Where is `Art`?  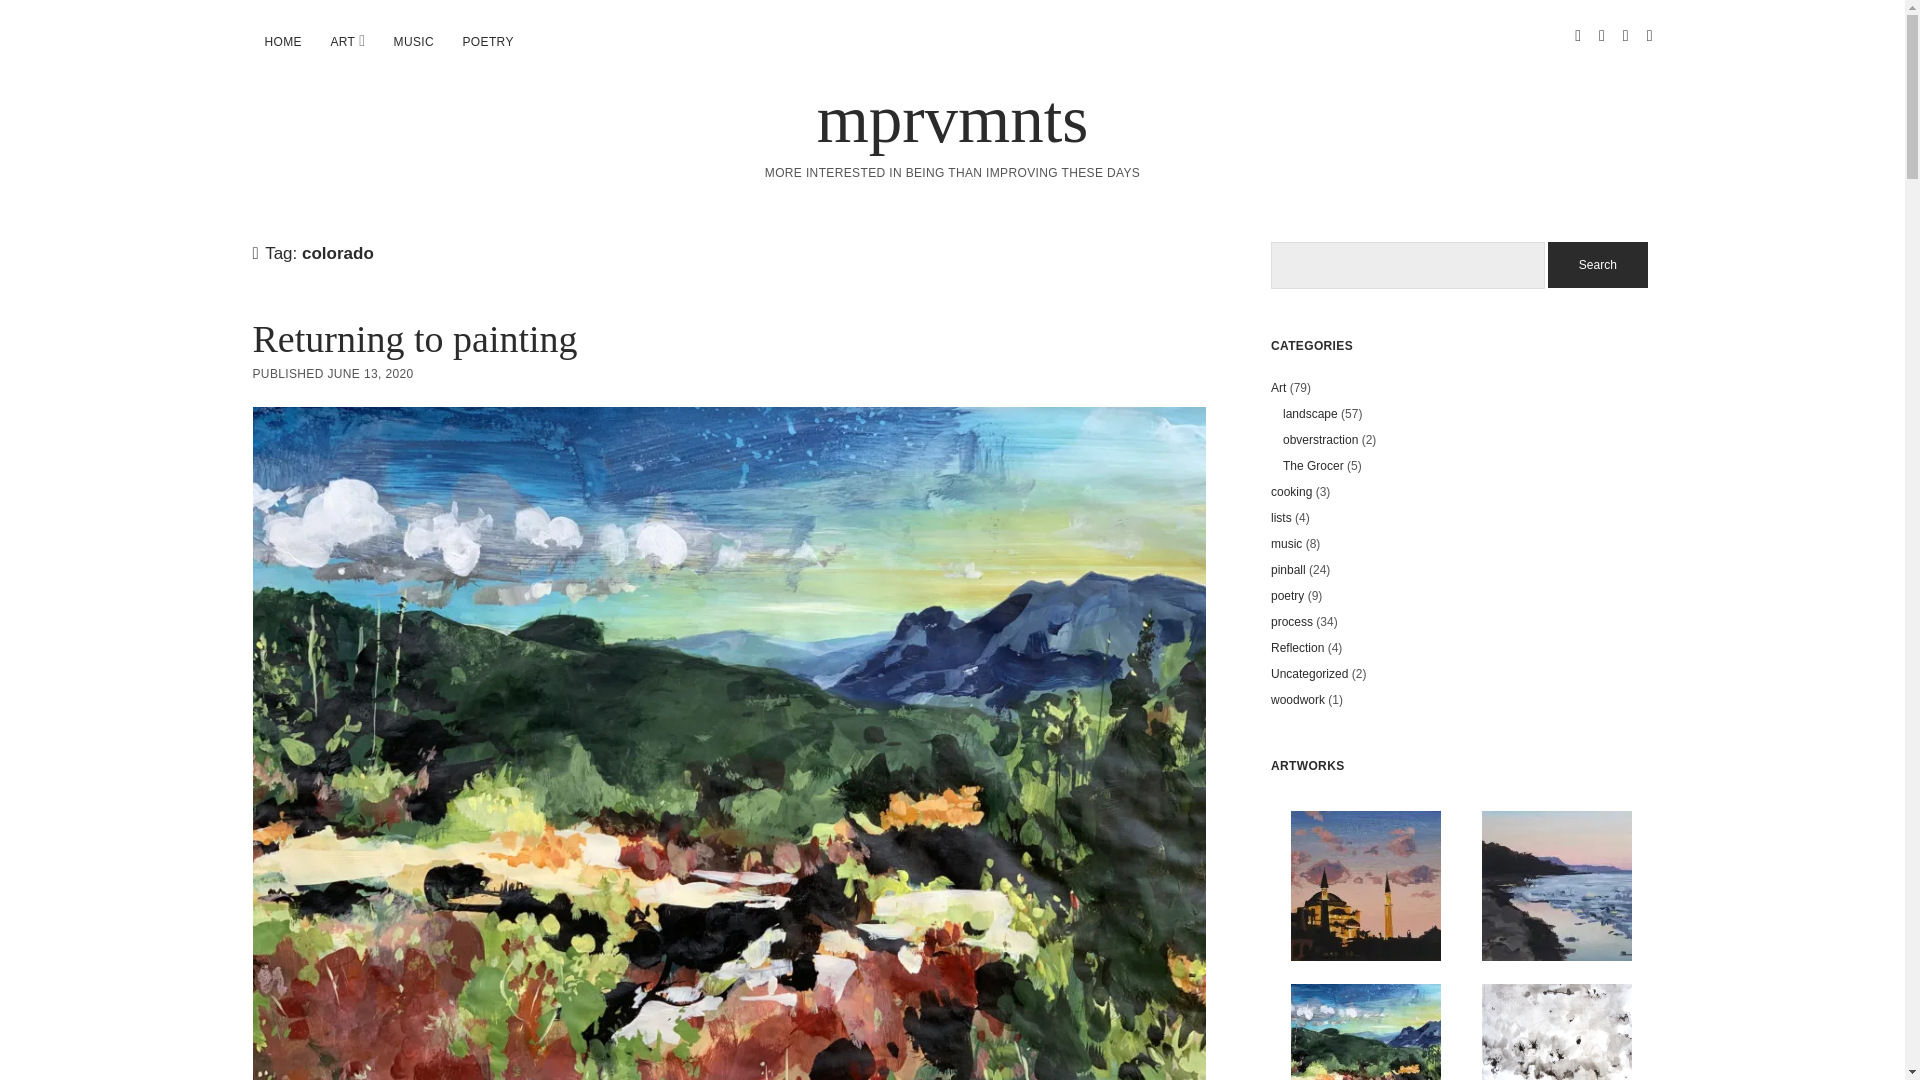 Art is located at coordinates (1278, 388).